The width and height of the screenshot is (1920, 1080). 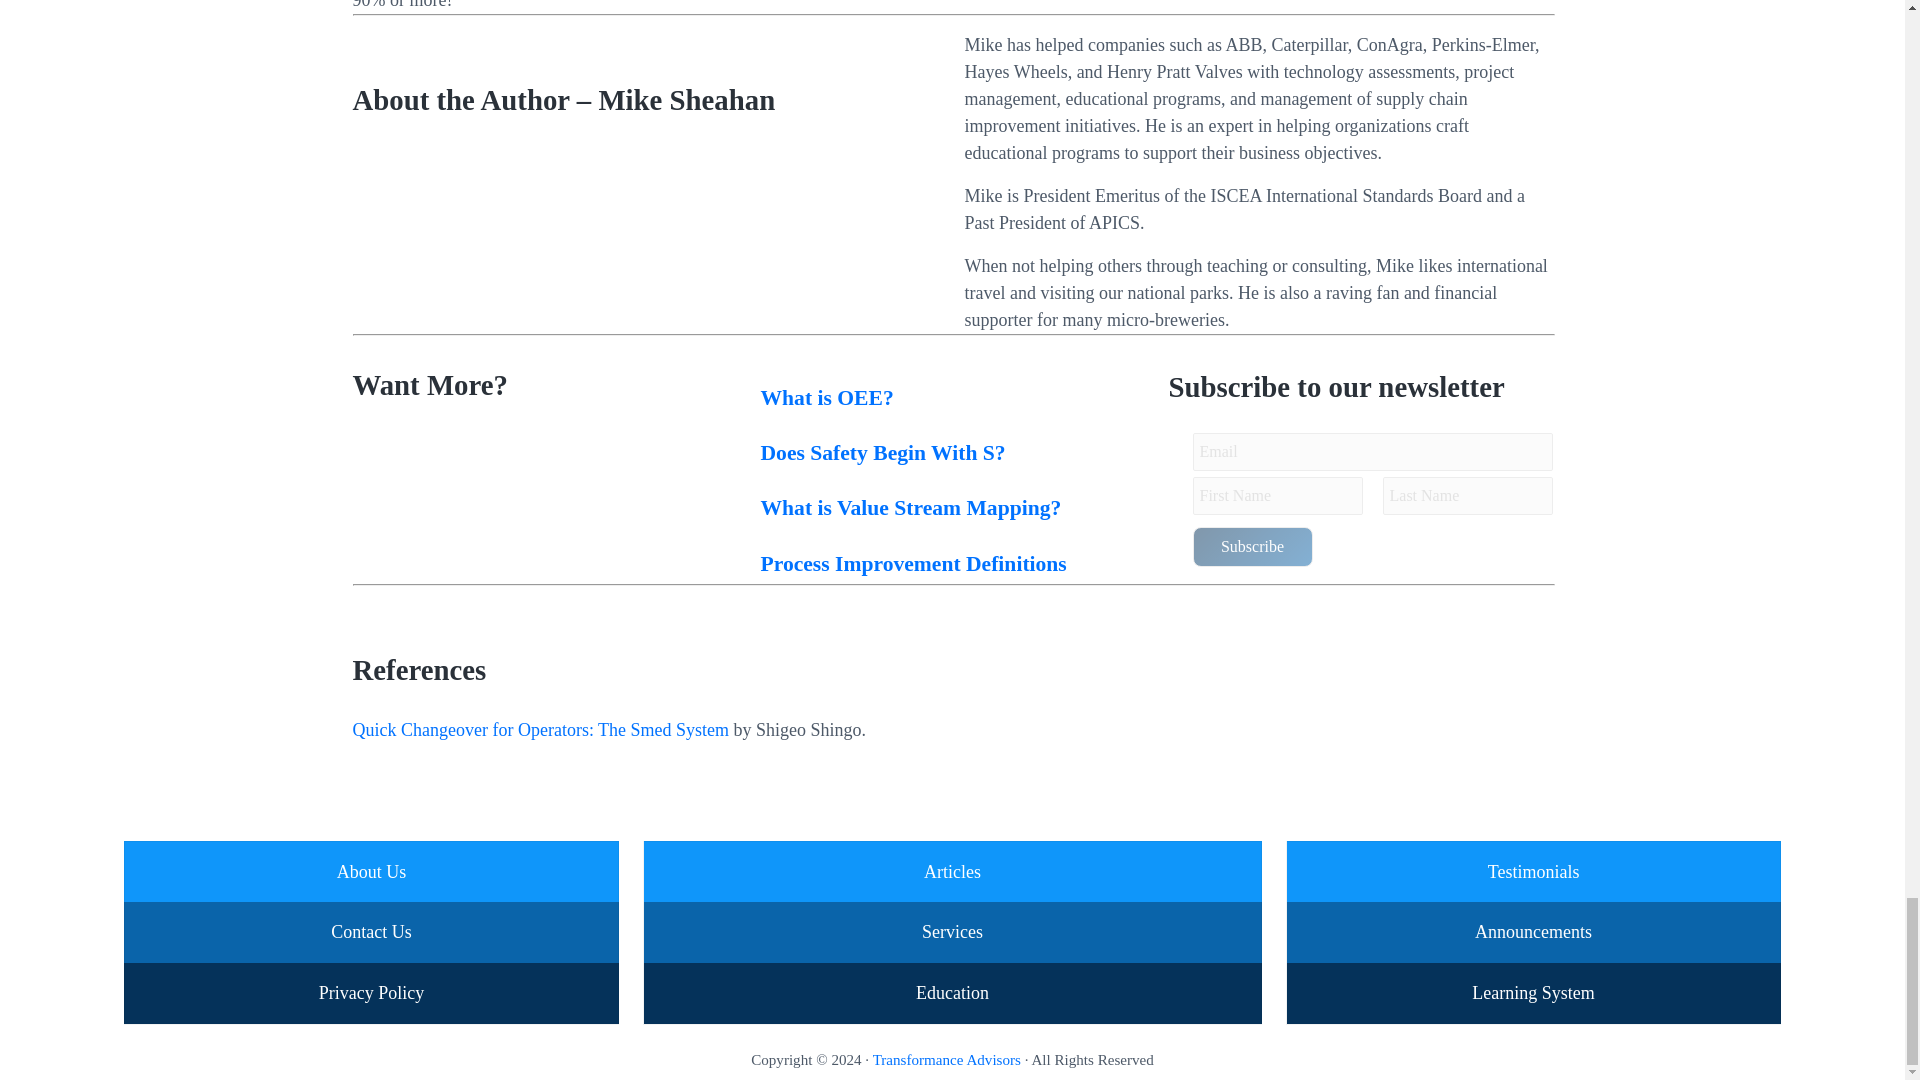 I want to click on Does Safety Begin With S?, so click(x=882, y=452).